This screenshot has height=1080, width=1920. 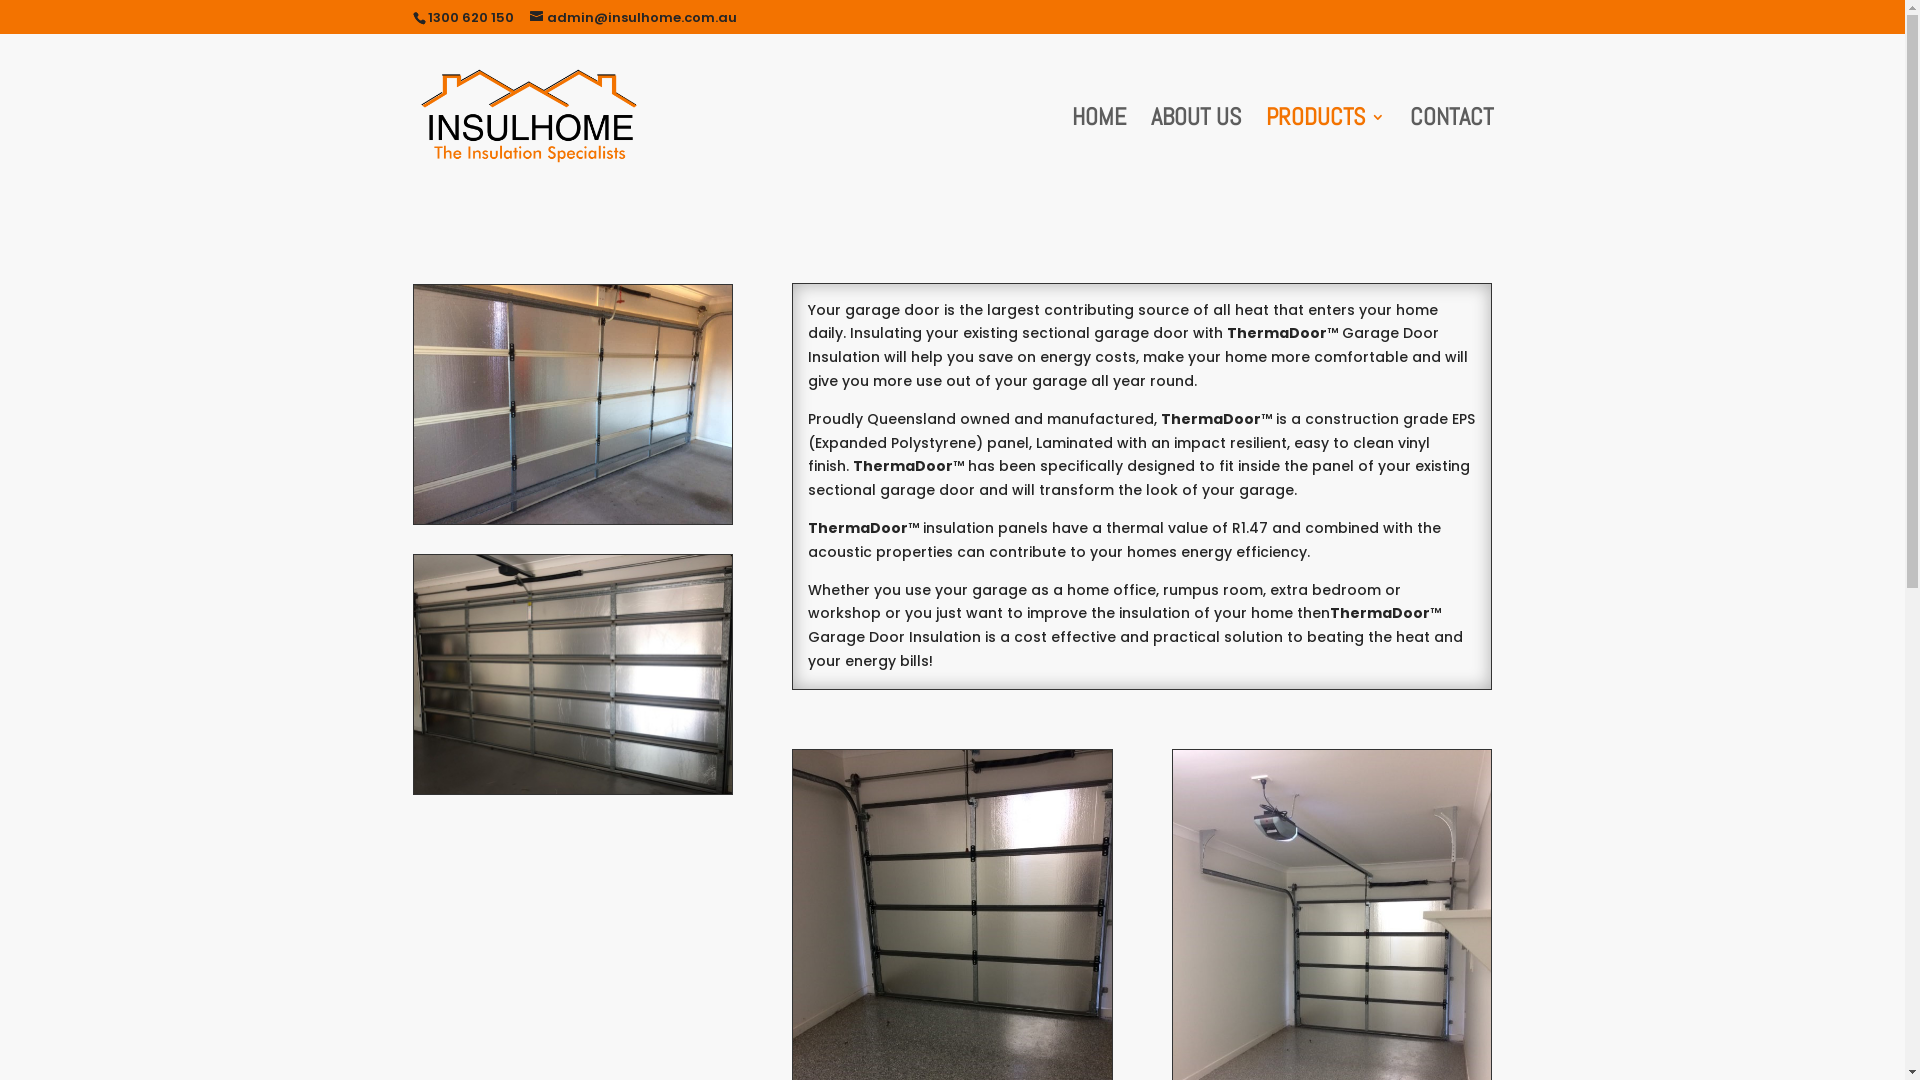 What do you see at coordinates (573, 404) in the screenshot?
I see `Foil Garage door` at bounding box center [573, 404].